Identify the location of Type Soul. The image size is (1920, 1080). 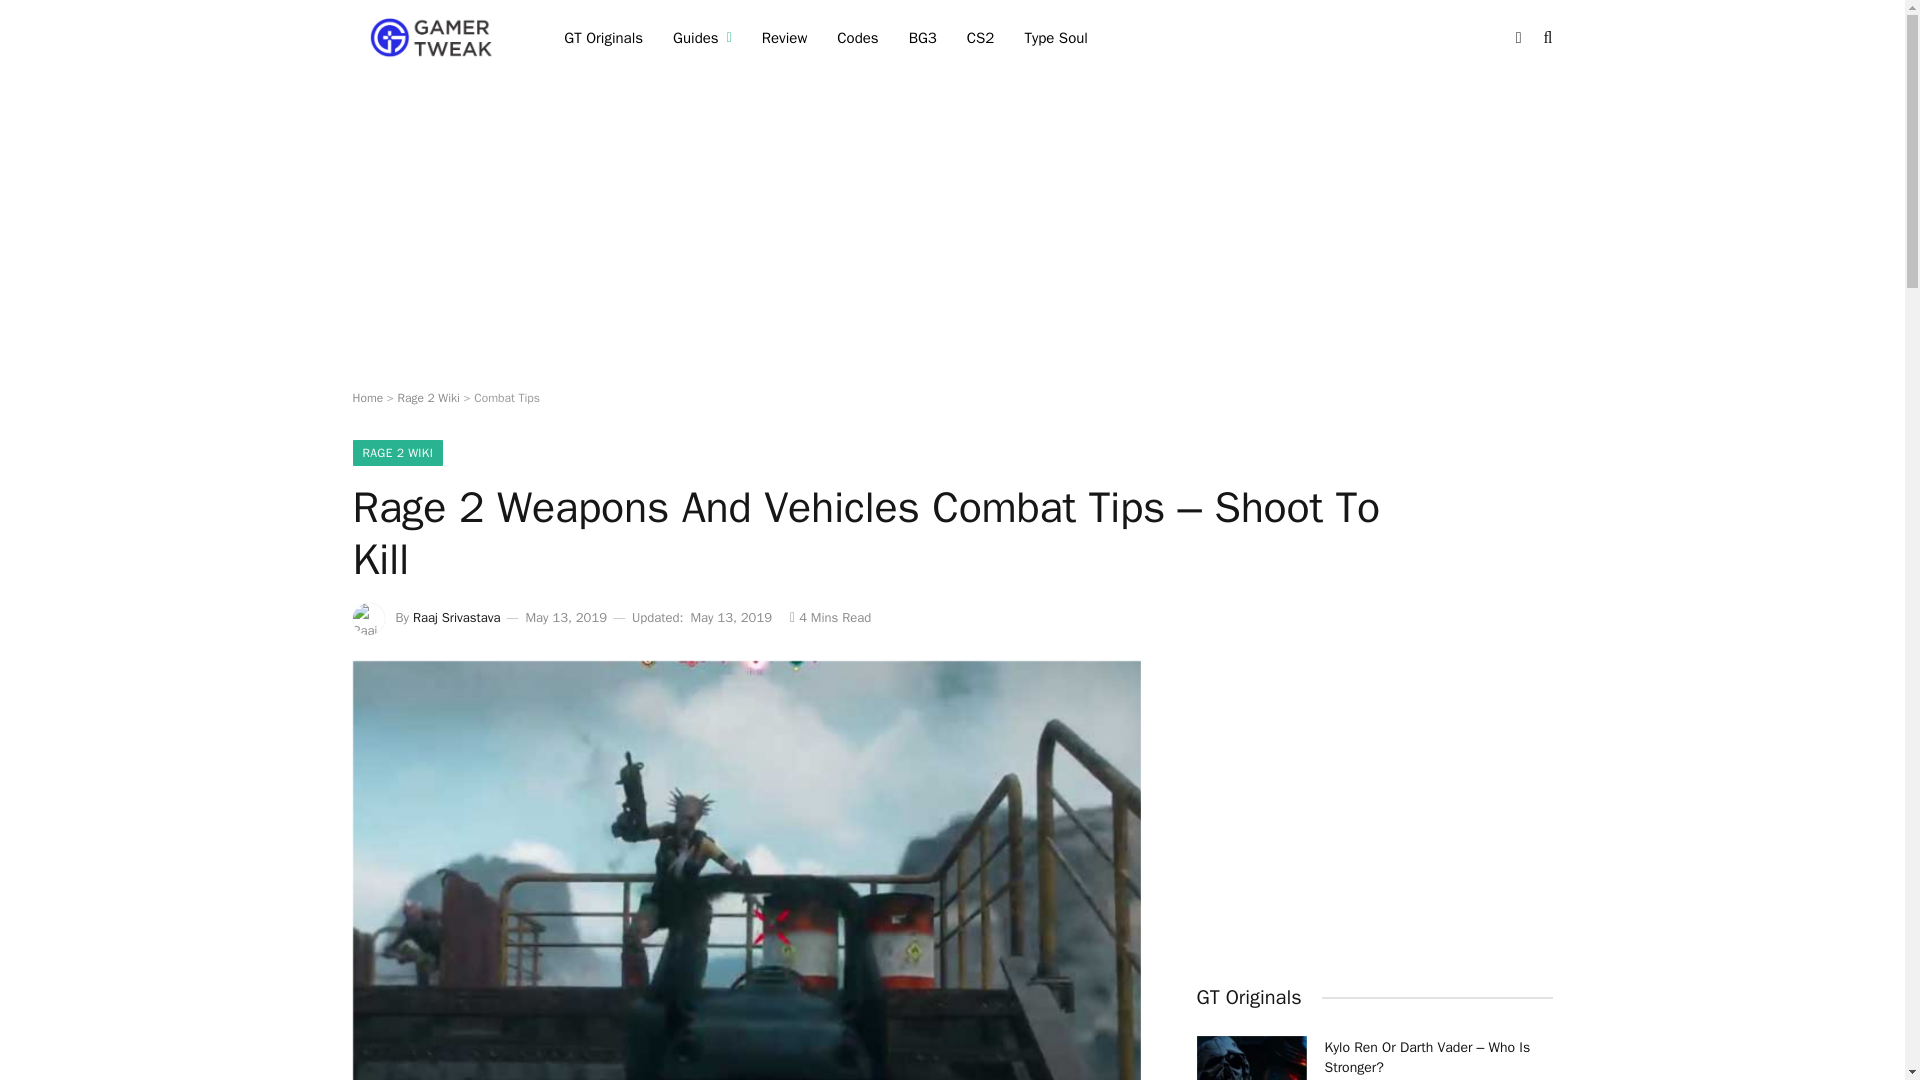
(1056, 38).